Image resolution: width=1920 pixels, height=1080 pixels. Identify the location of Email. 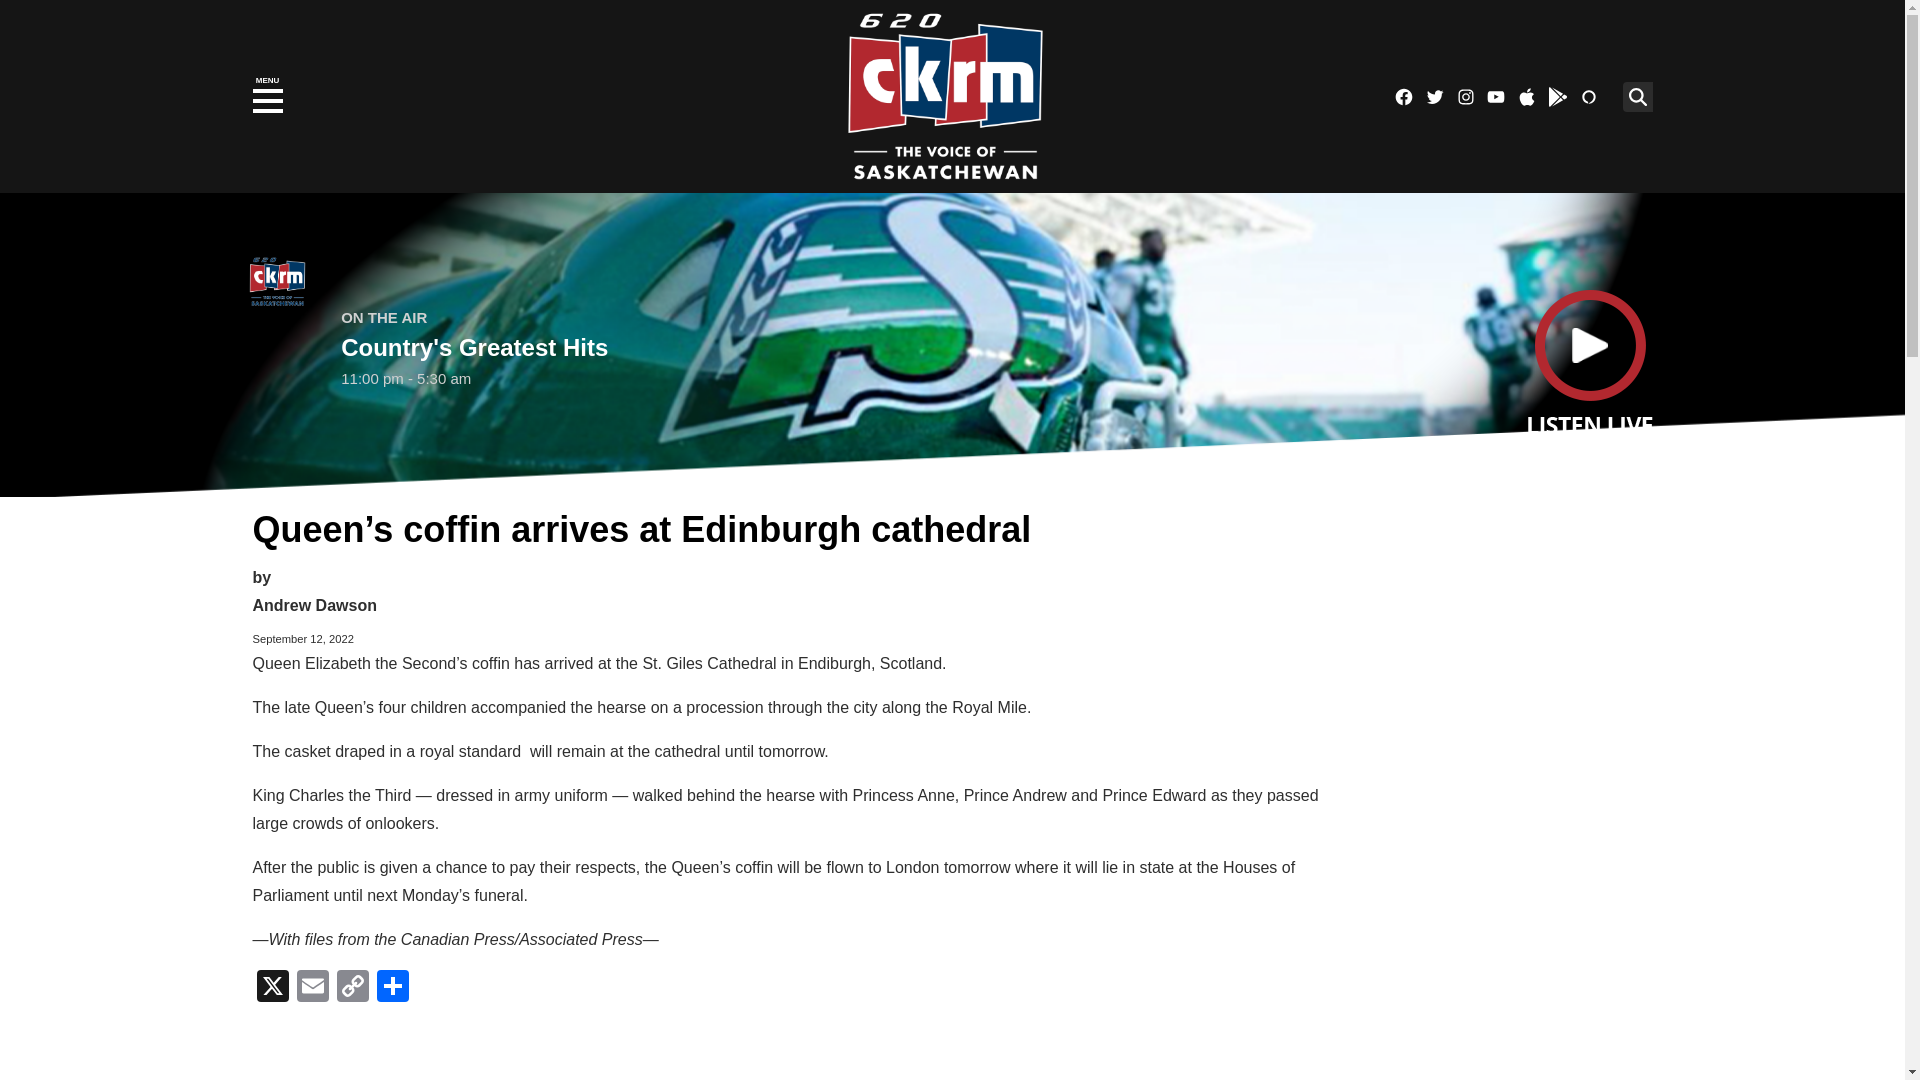
(312, 988).